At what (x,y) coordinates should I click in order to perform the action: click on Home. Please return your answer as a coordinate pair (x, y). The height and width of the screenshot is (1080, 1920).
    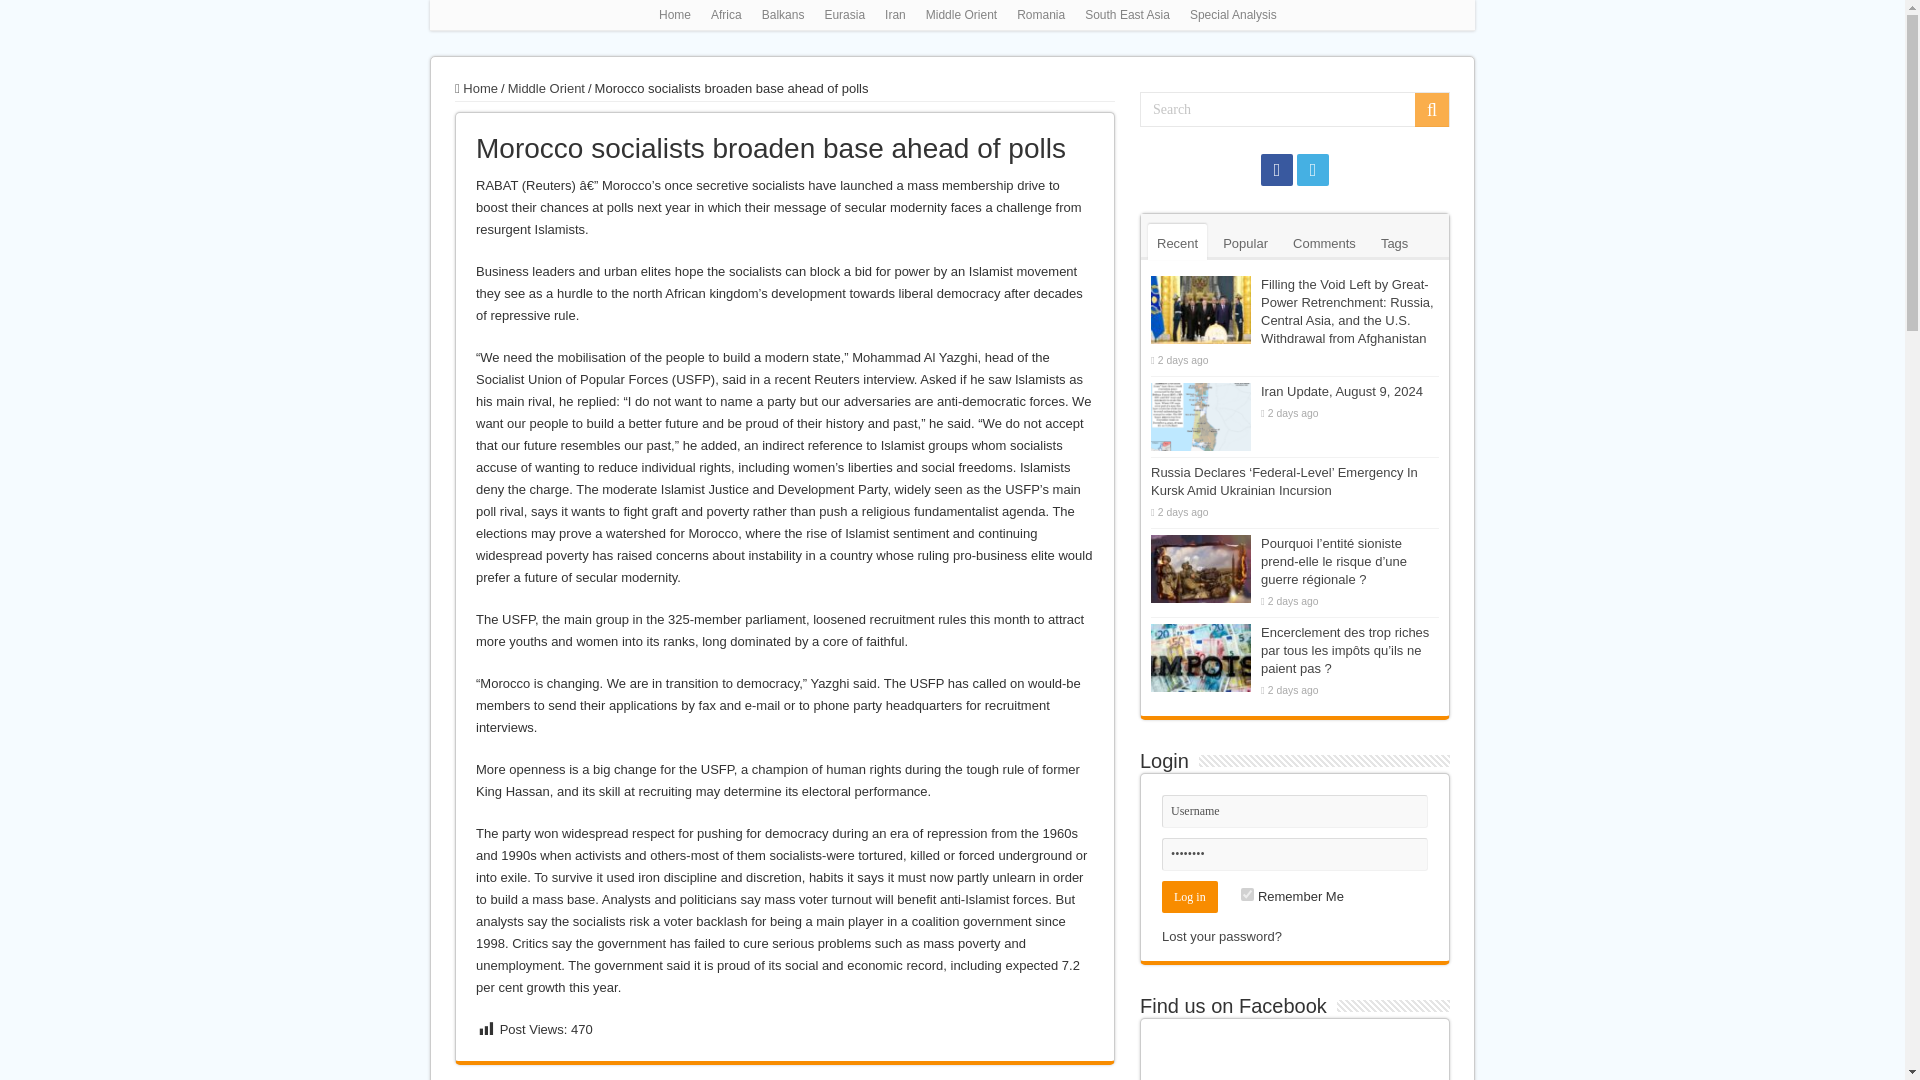
    Looking at the image, I should click on (476, 88).